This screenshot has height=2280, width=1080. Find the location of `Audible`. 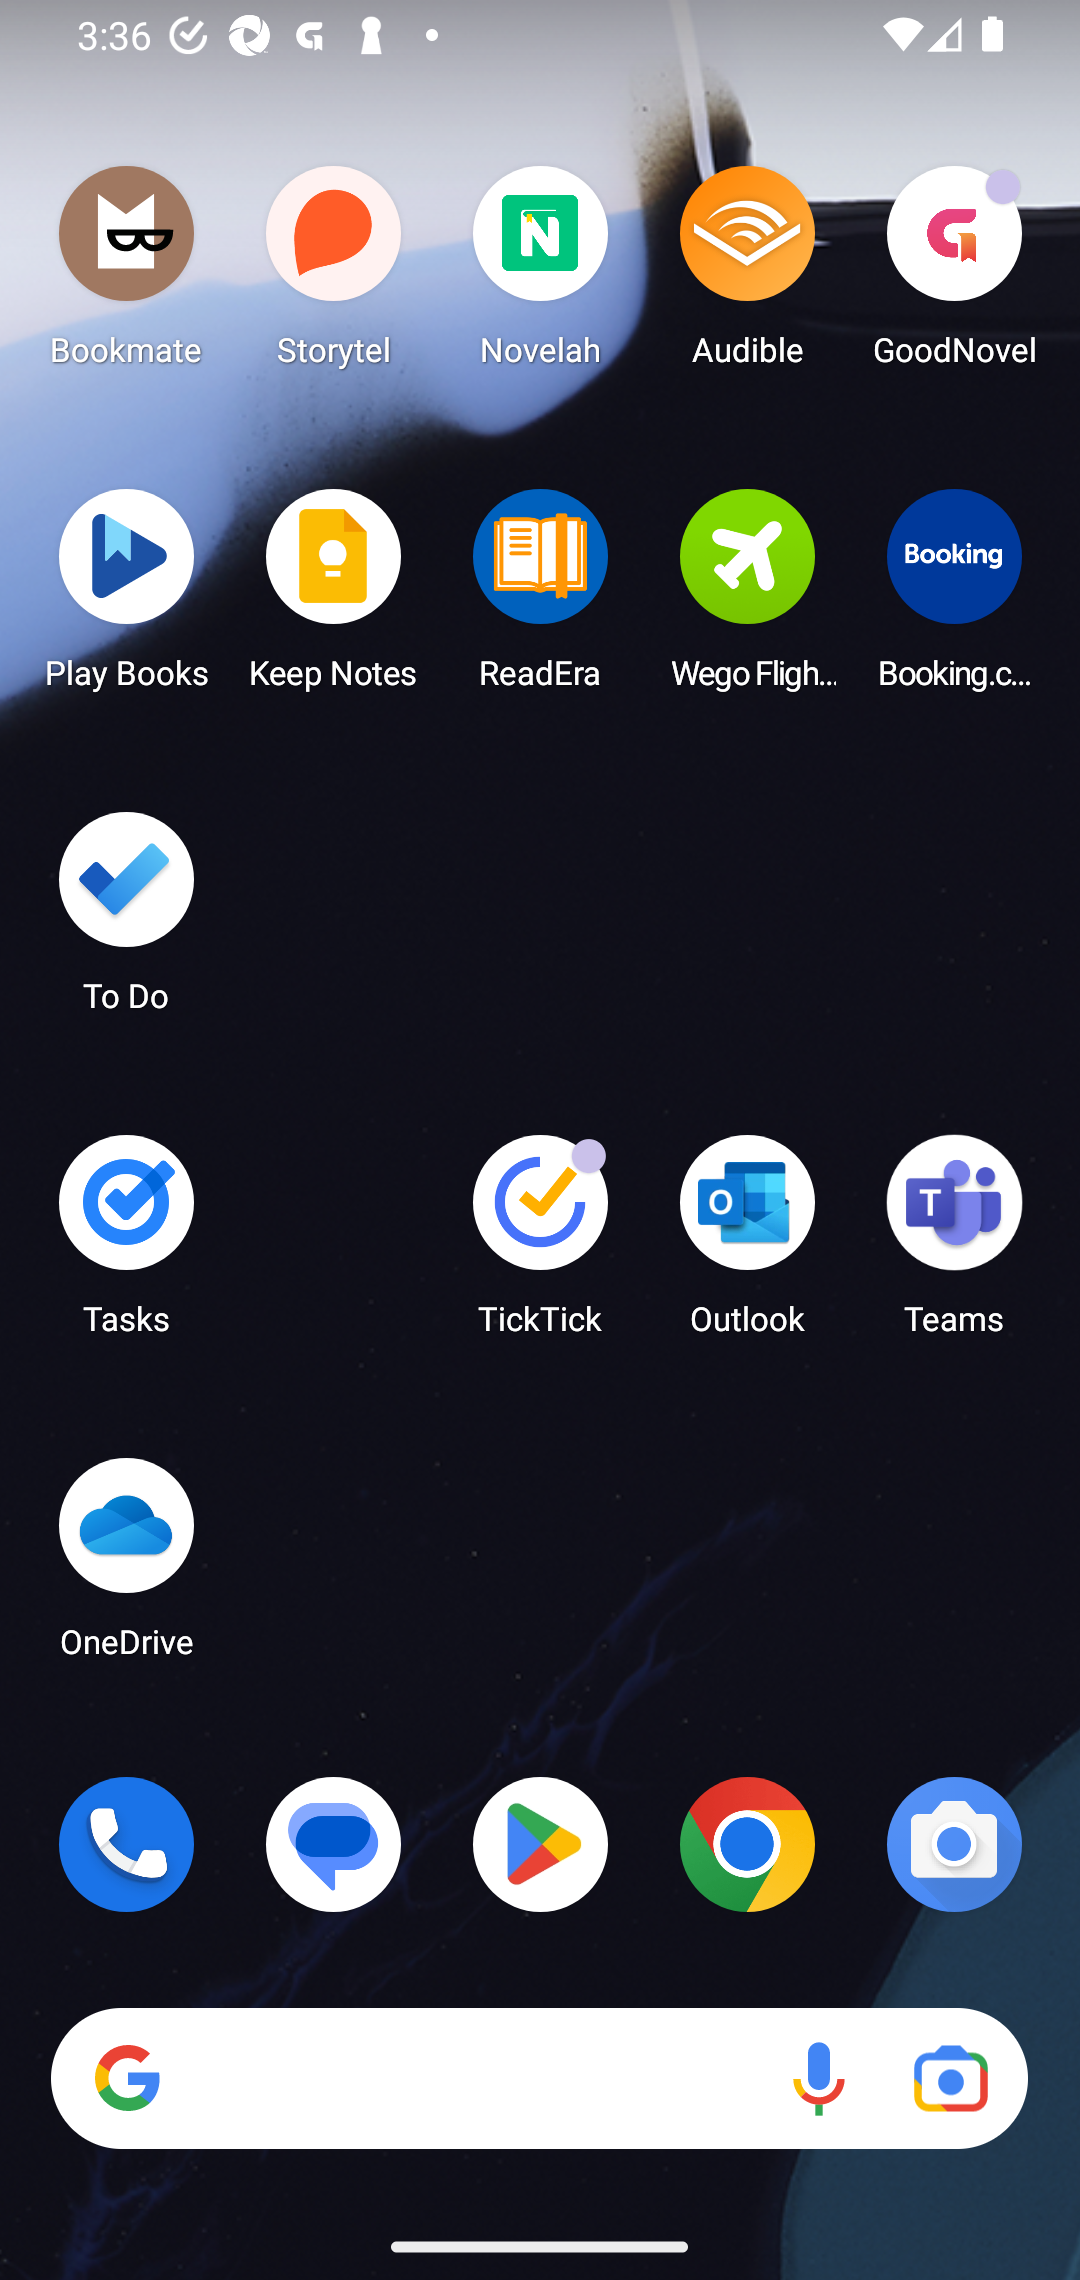

Audible is located at coordinates (747, 274).